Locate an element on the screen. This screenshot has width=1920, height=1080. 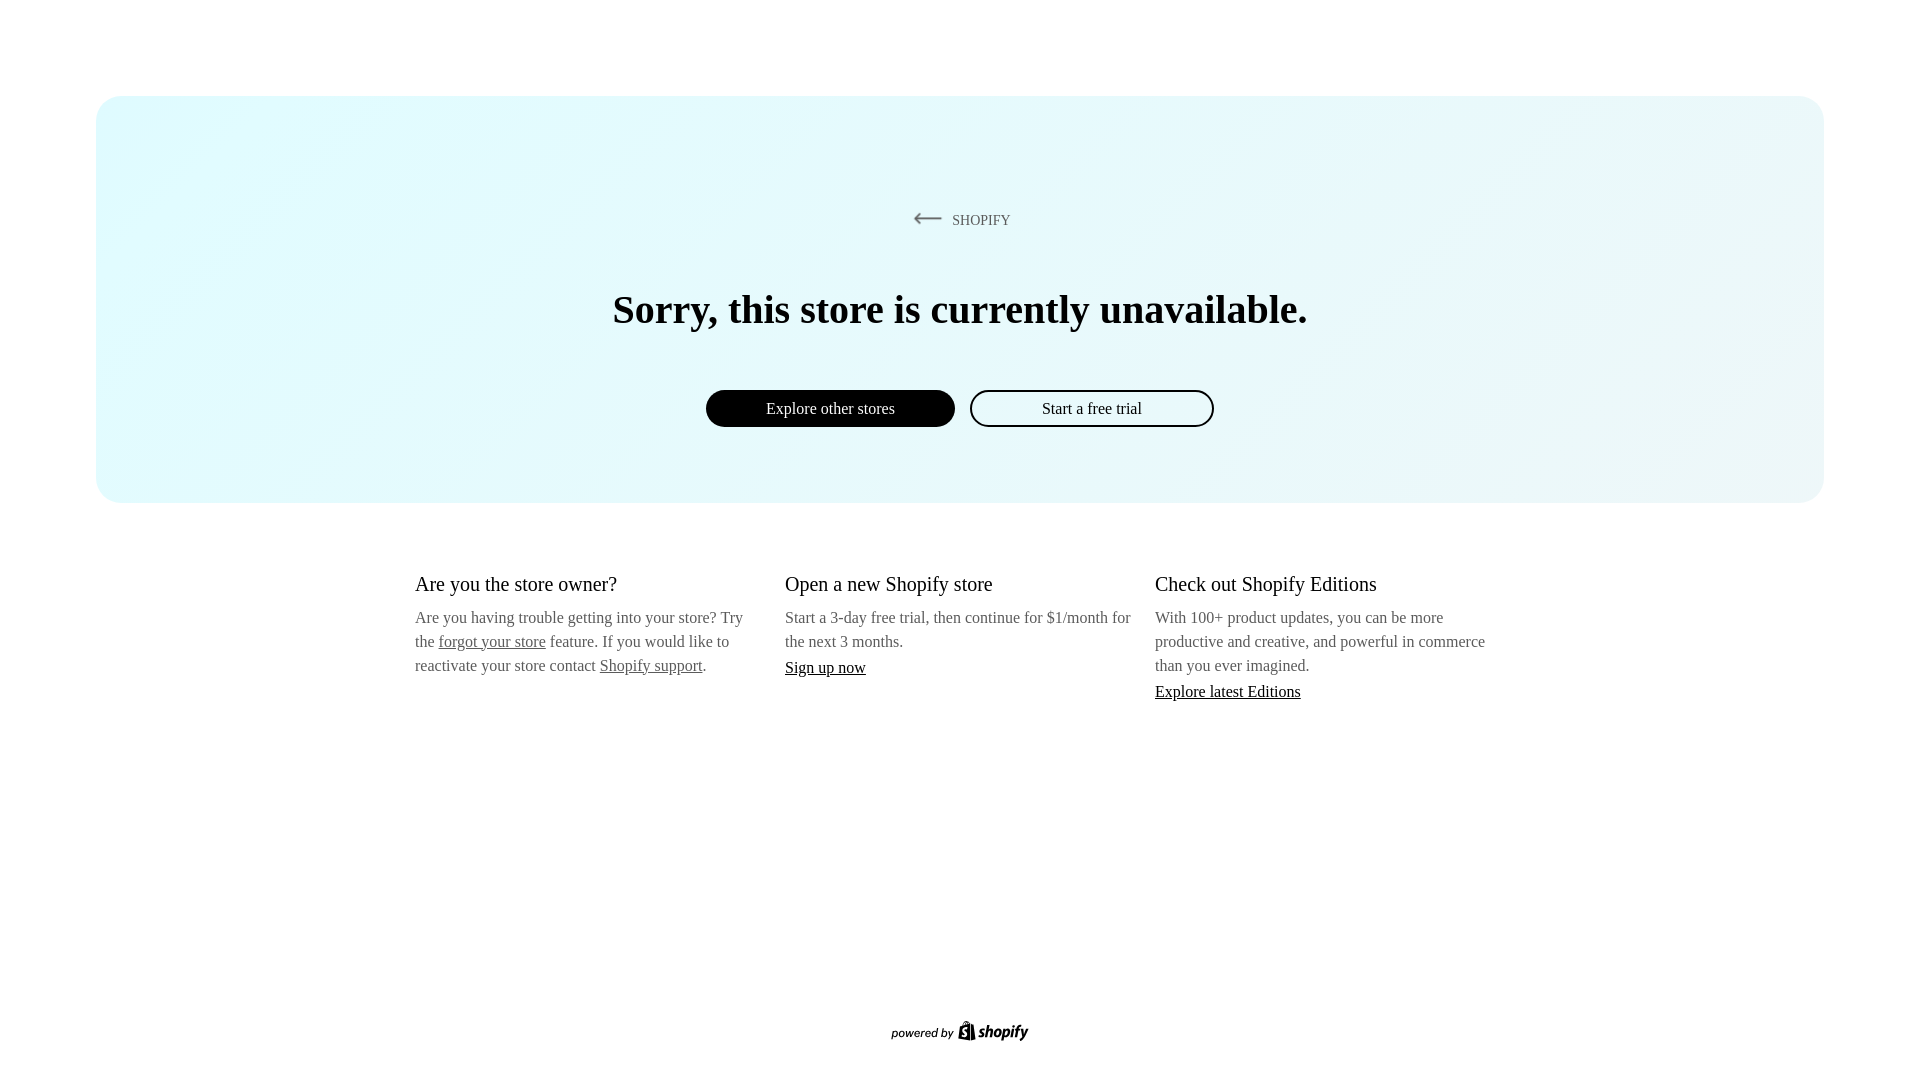
Shopify support is located at coordinates (650, 664).